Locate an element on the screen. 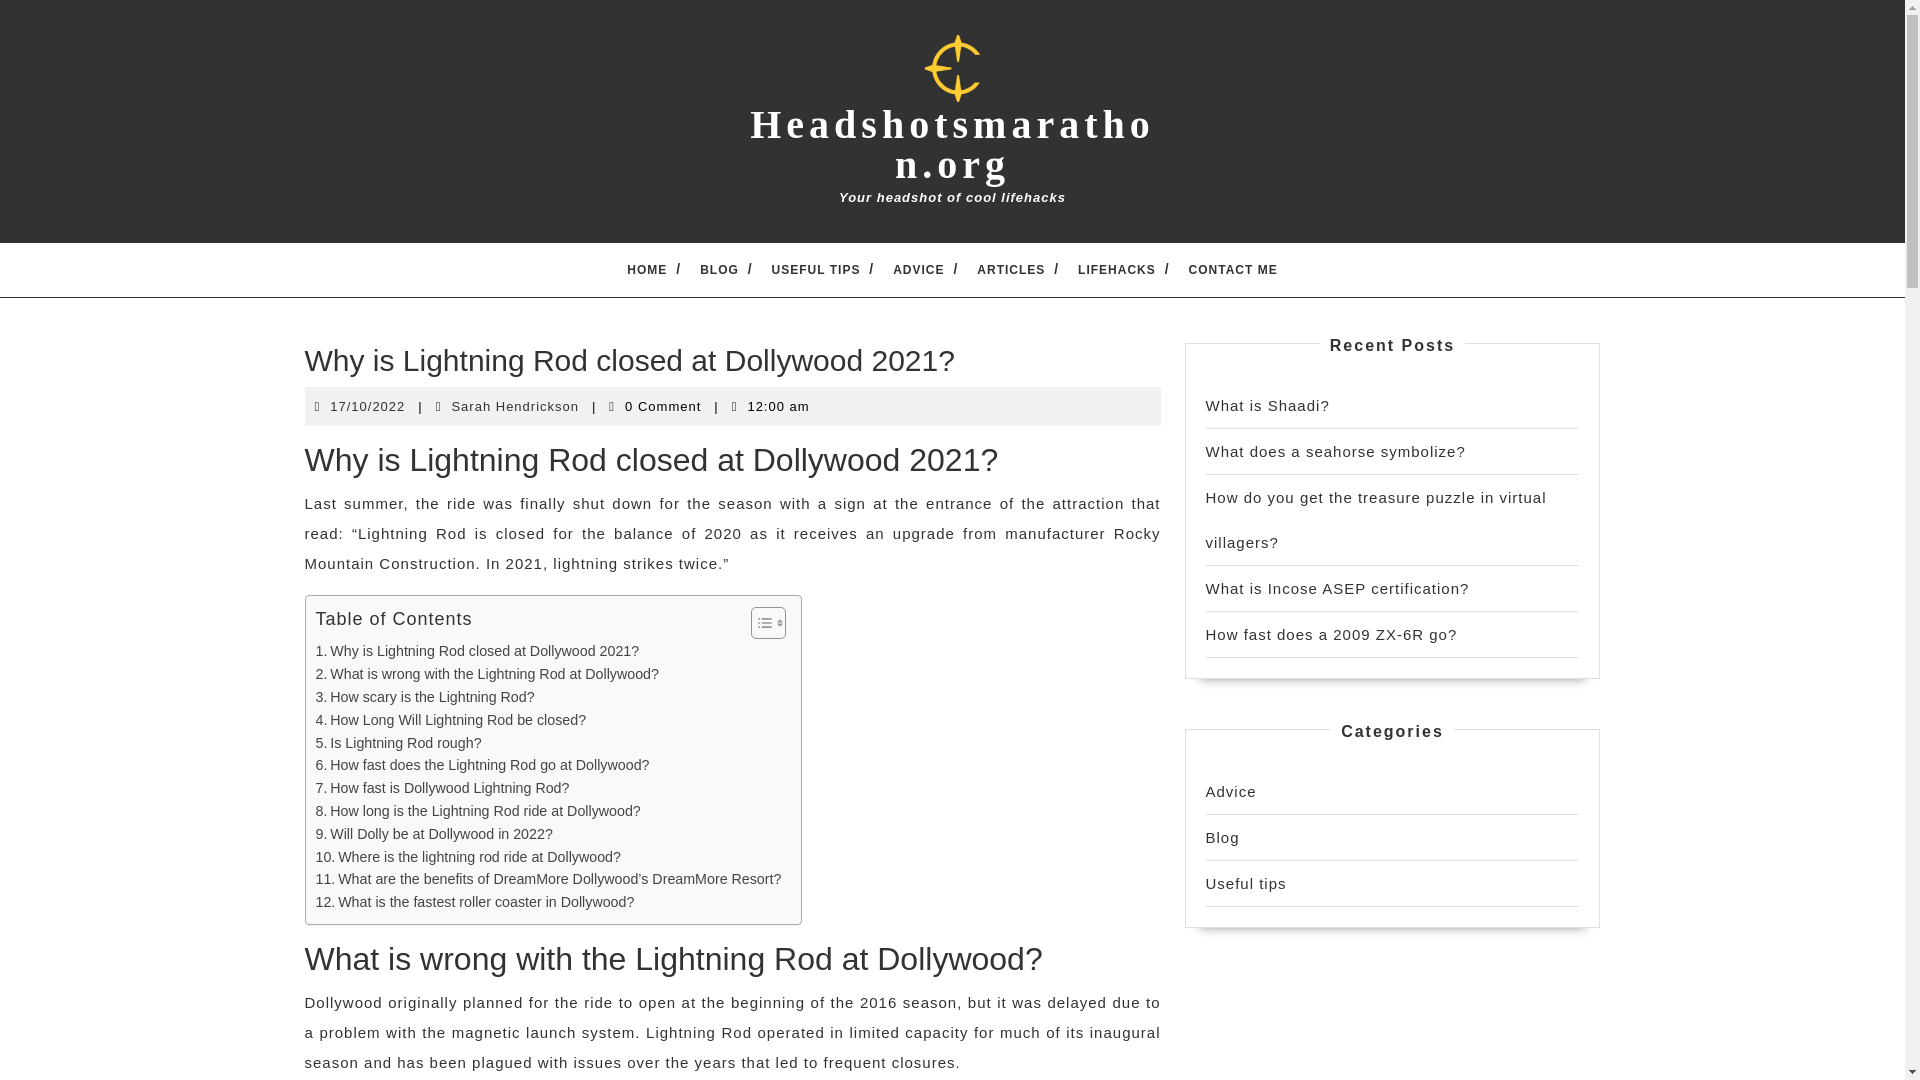  BLOG is located at coordinates (720, 268).